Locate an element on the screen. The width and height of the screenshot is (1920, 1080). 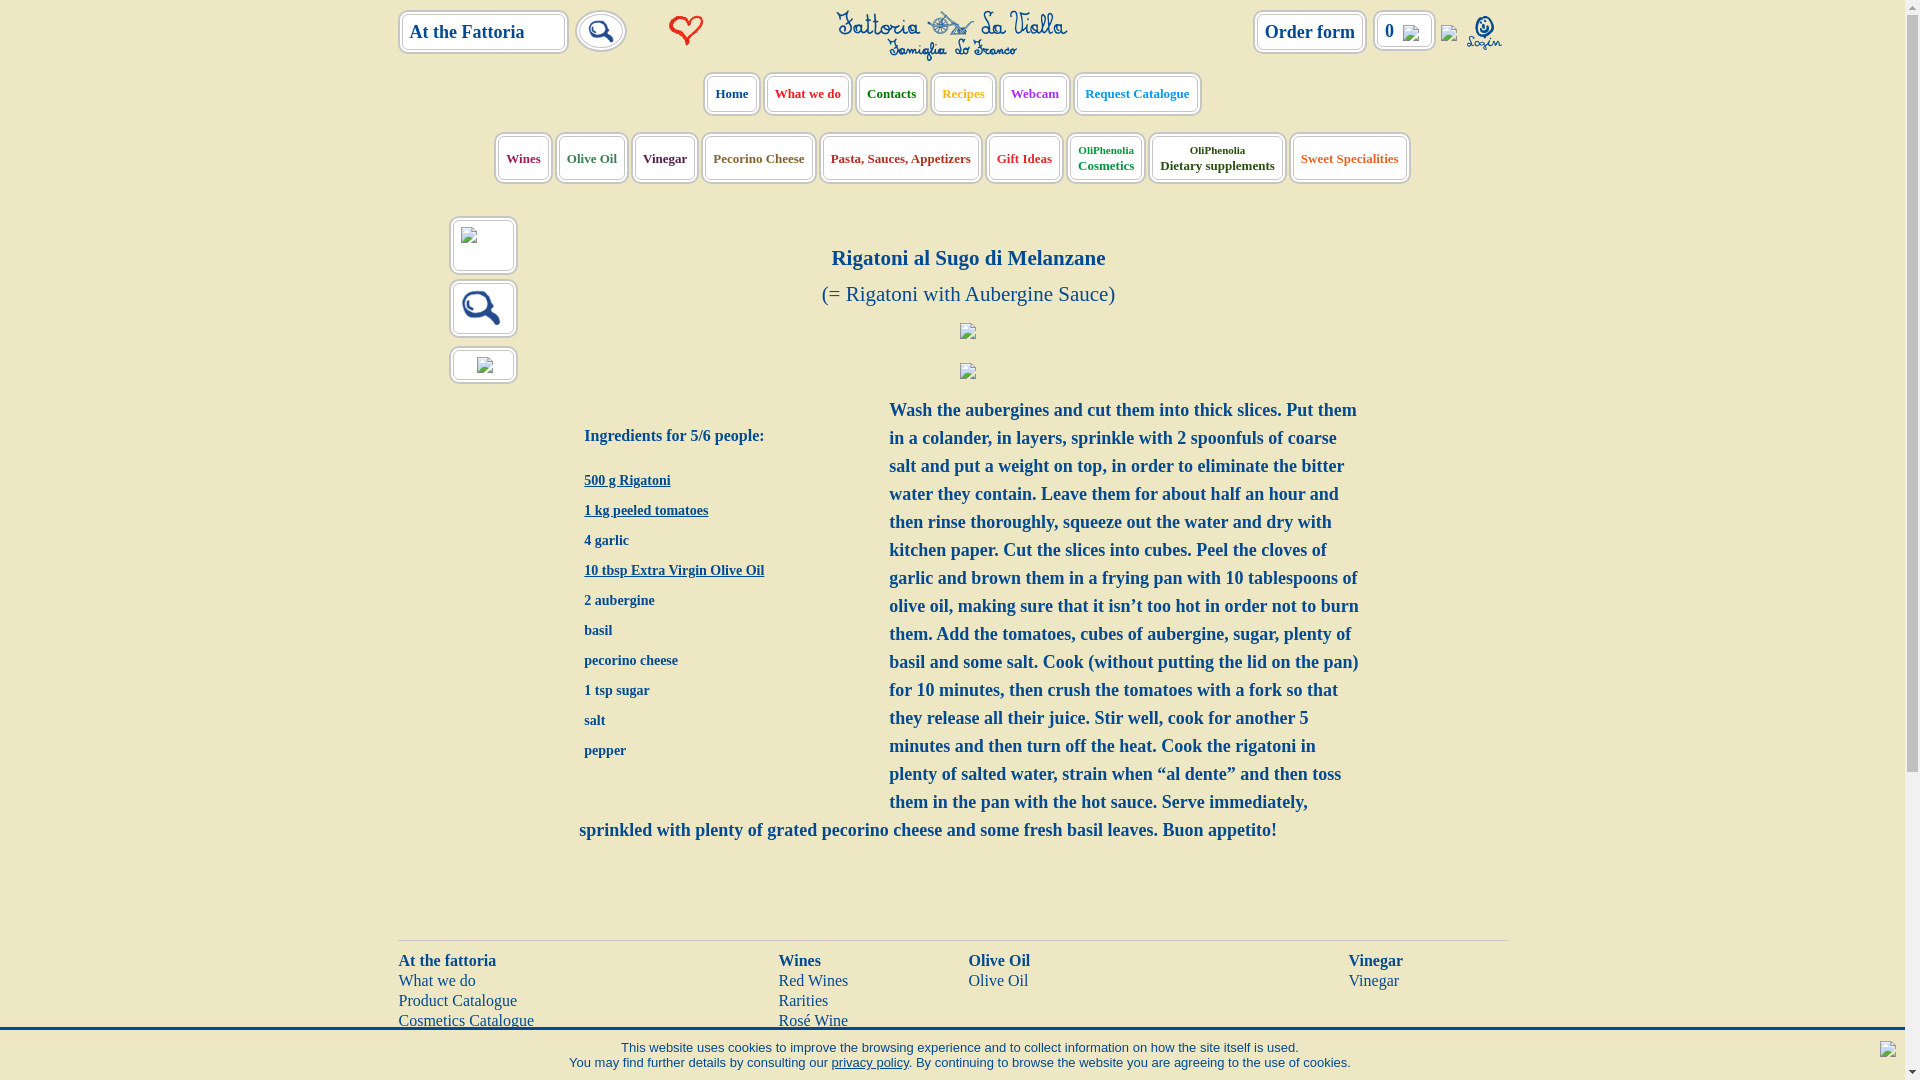
At the Fattoria is located at coordinates (484, 32).